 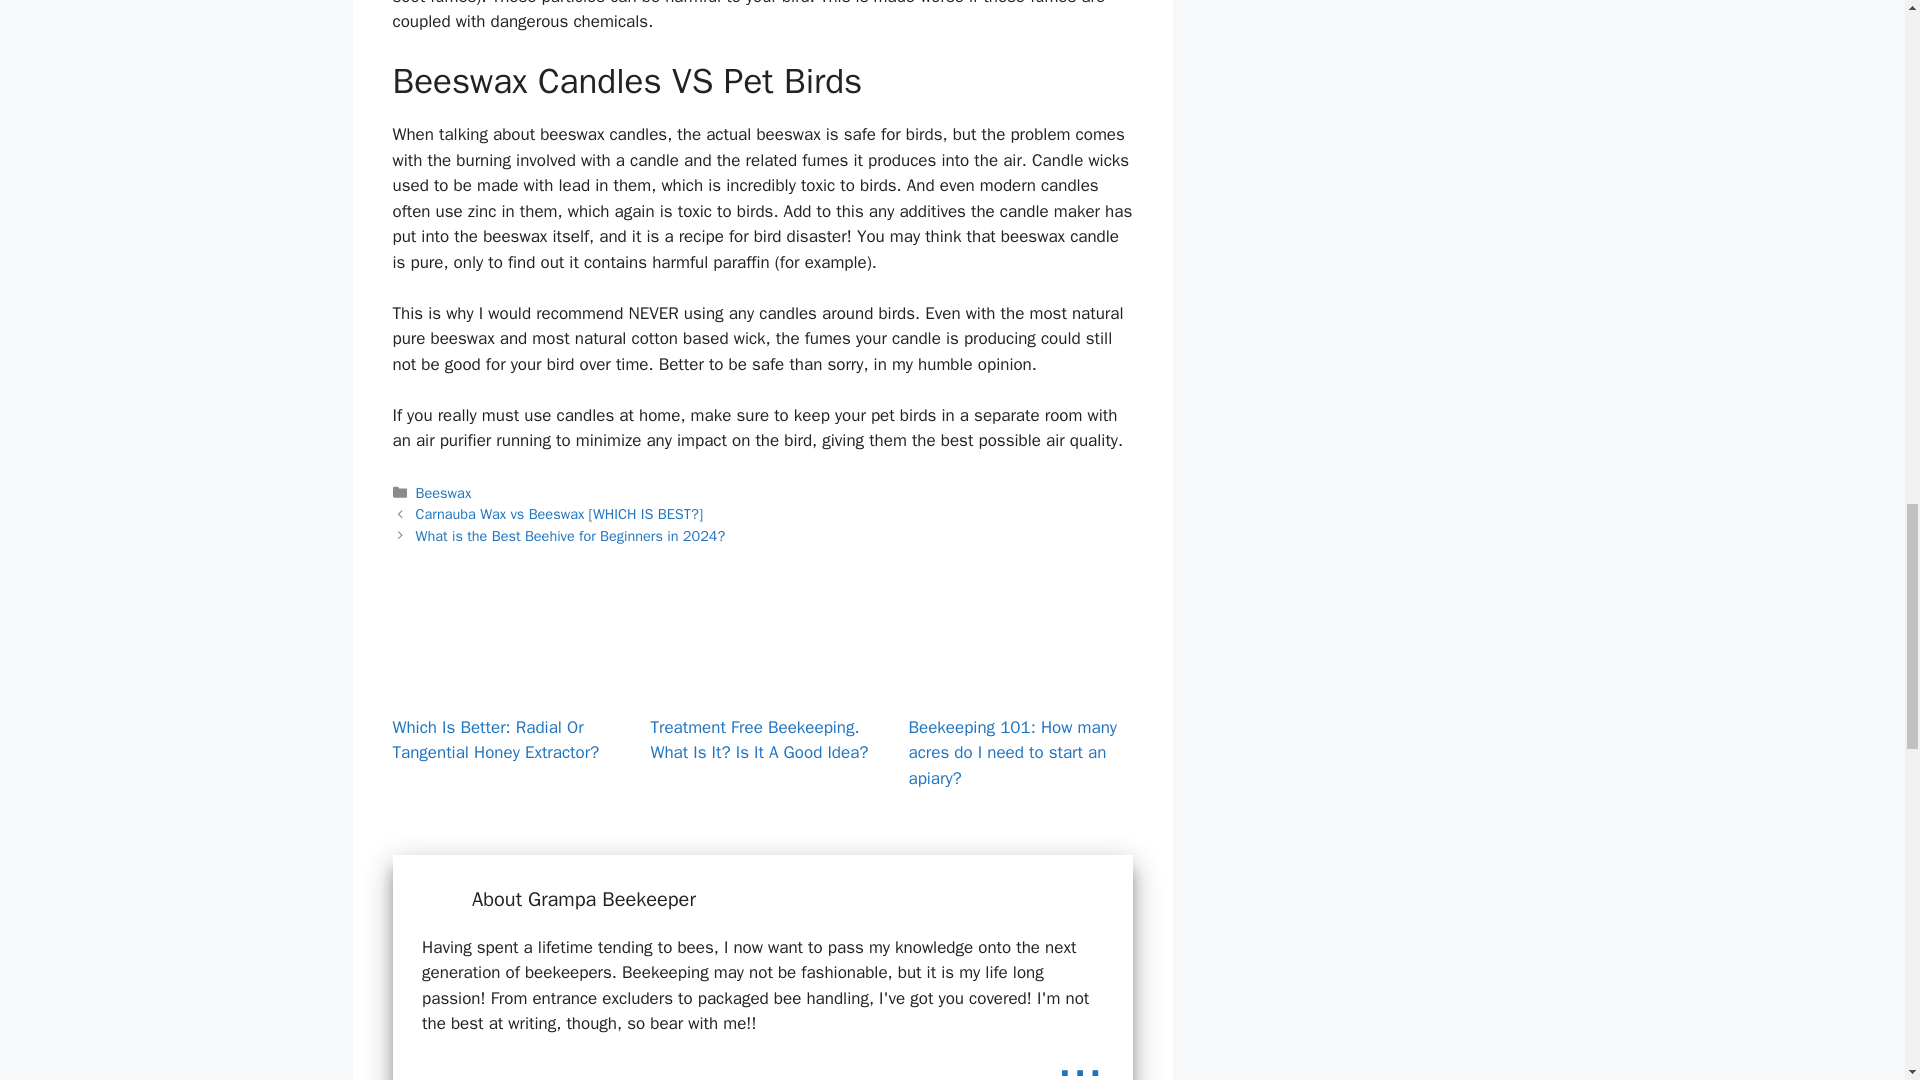 What do you see at coordinates (504, 684) in the screenshot?
I see `Which Is Better: Radial Or Tangential Honey Extractor?` at bounding box center [504, 684].